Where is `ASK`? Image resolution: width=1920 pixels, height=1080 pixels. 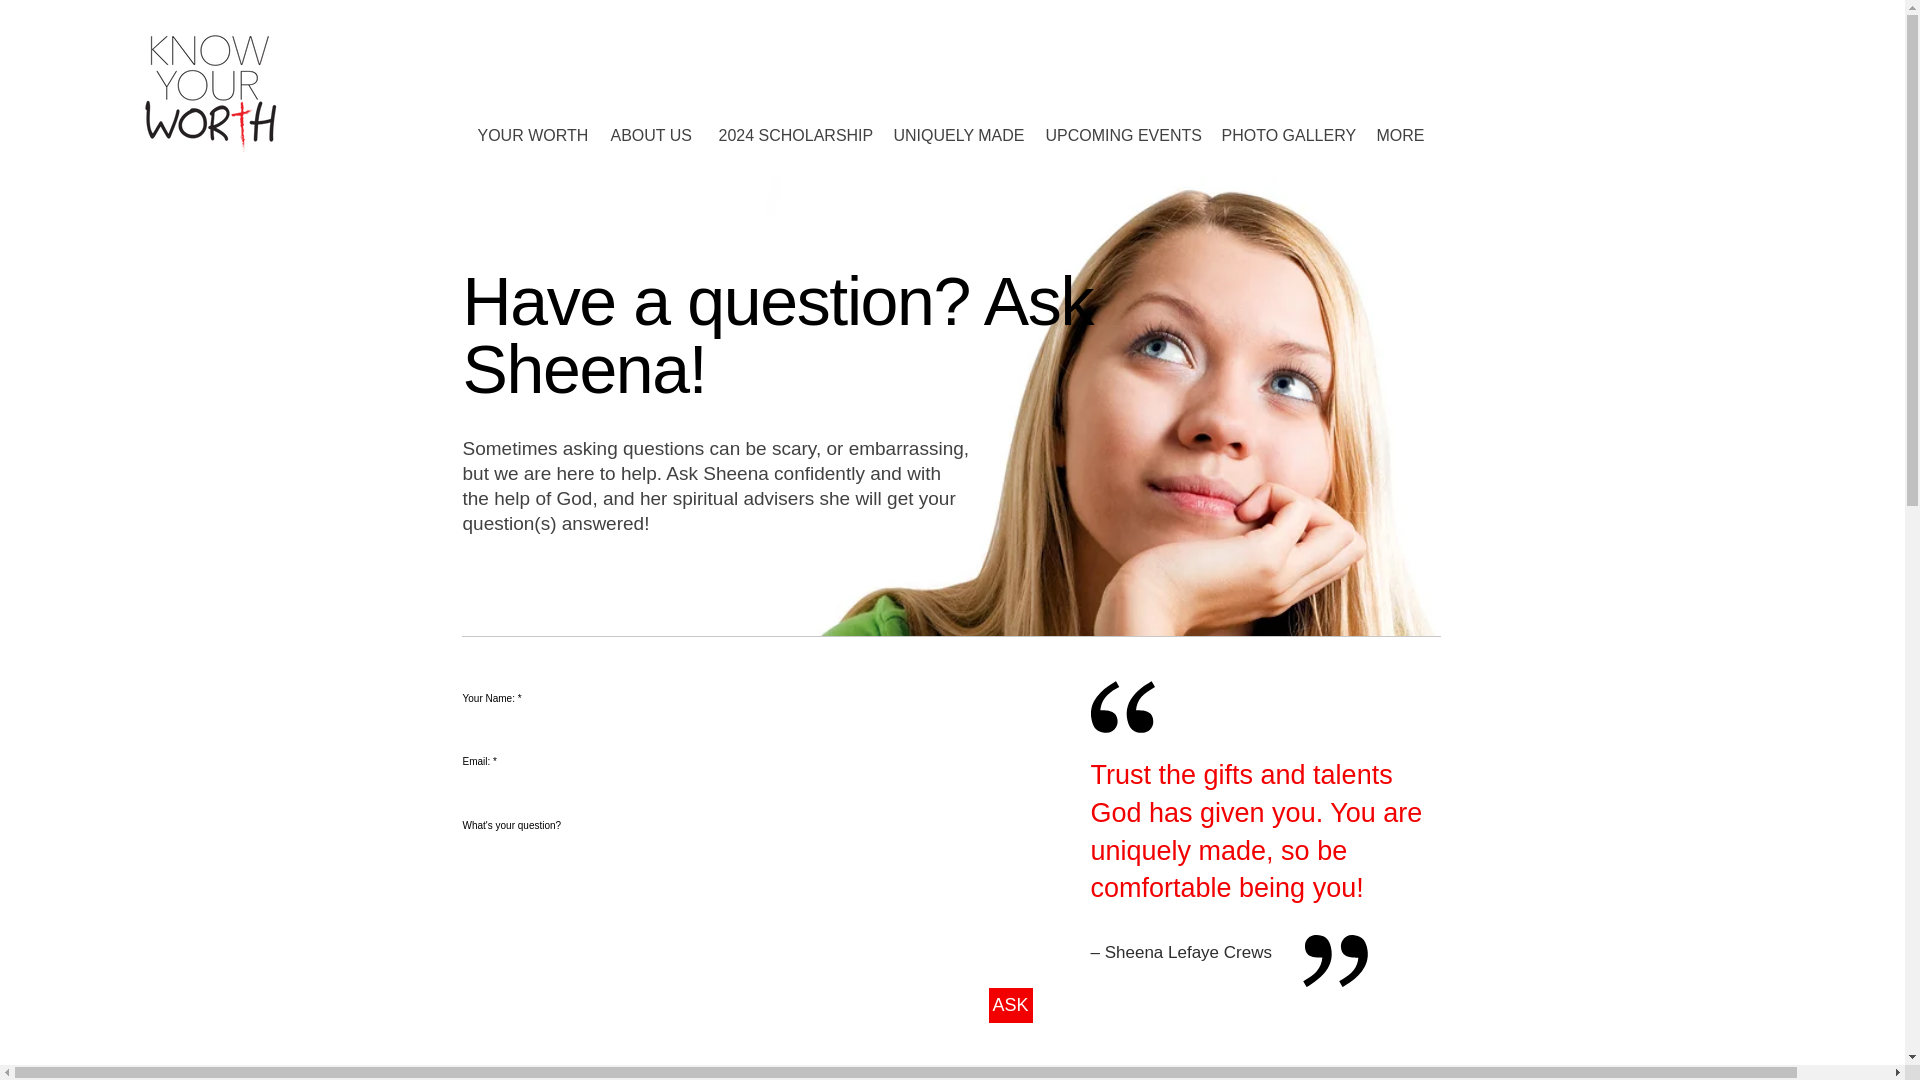 ASK is located at coordinates (1010, 1005).